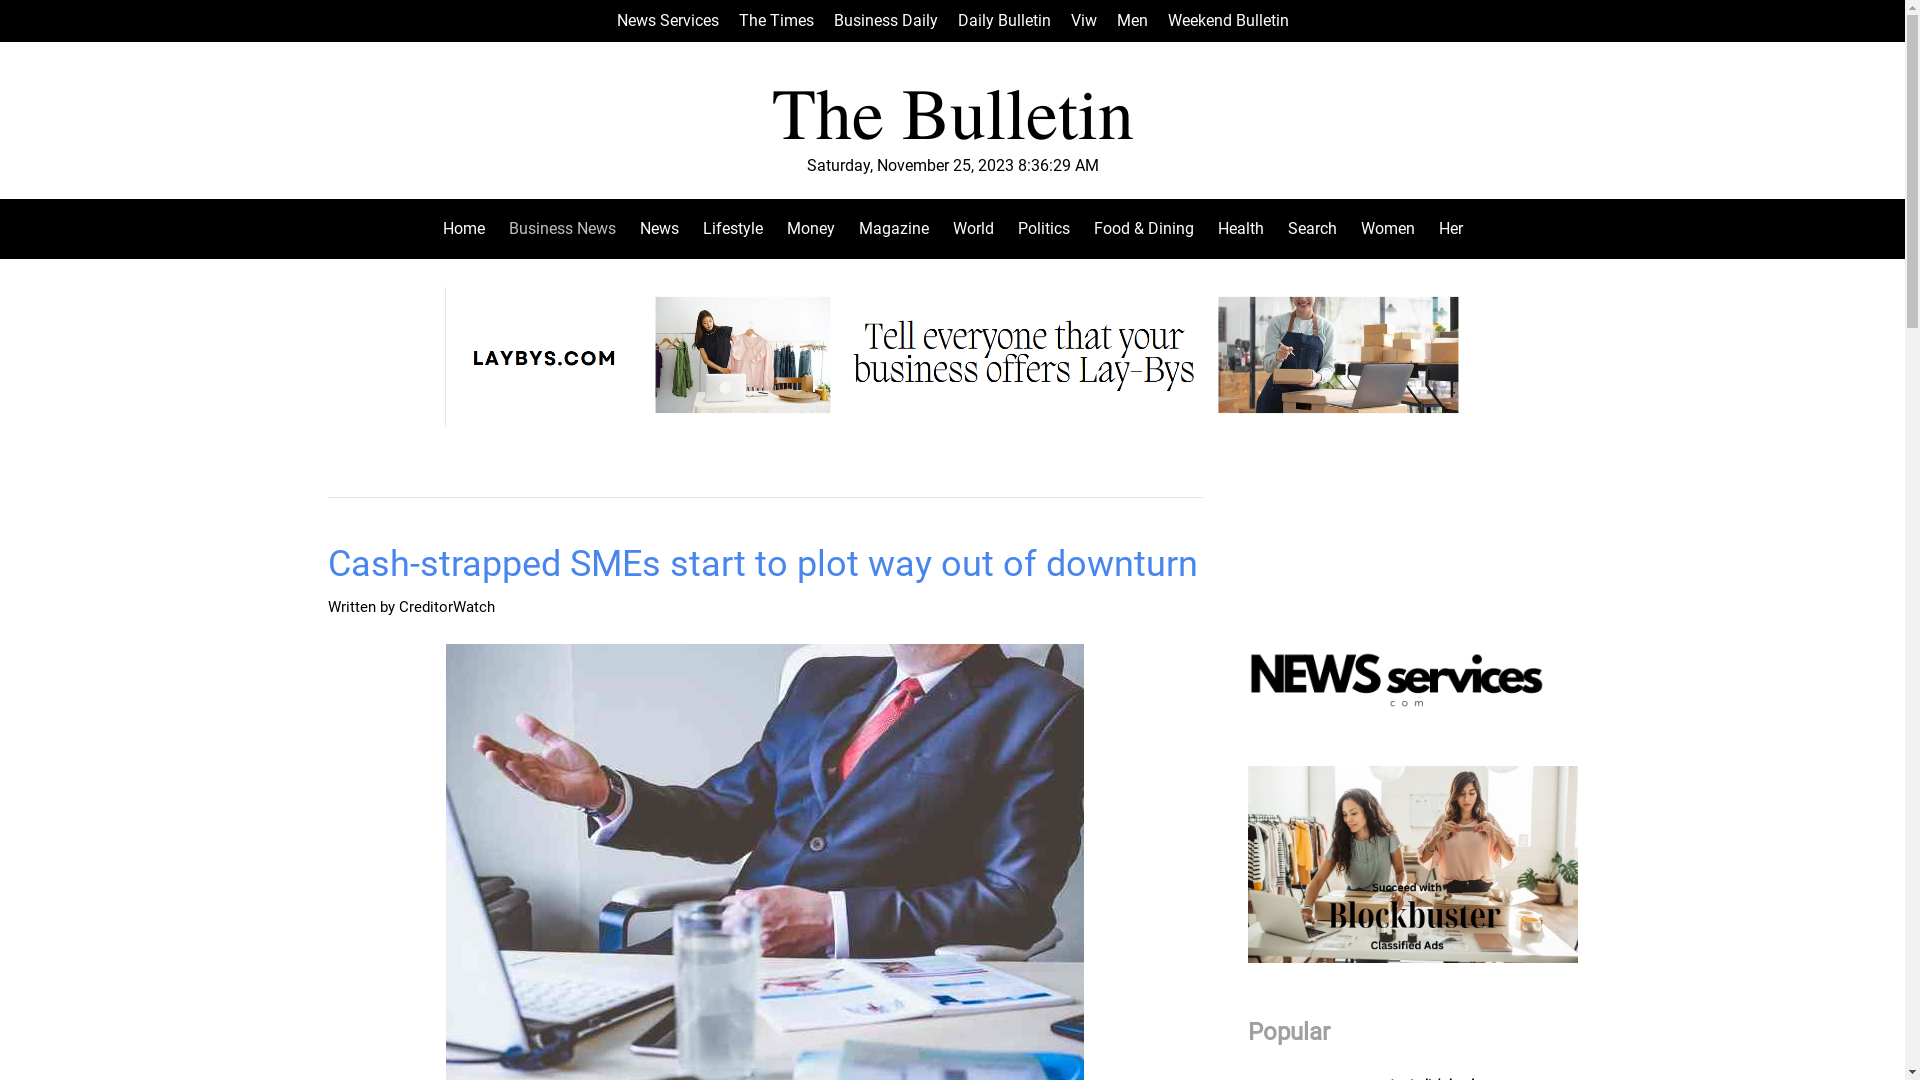 The width and height of the screenshot is (1920, 1080). I want to click on Money, so click(810, 229).